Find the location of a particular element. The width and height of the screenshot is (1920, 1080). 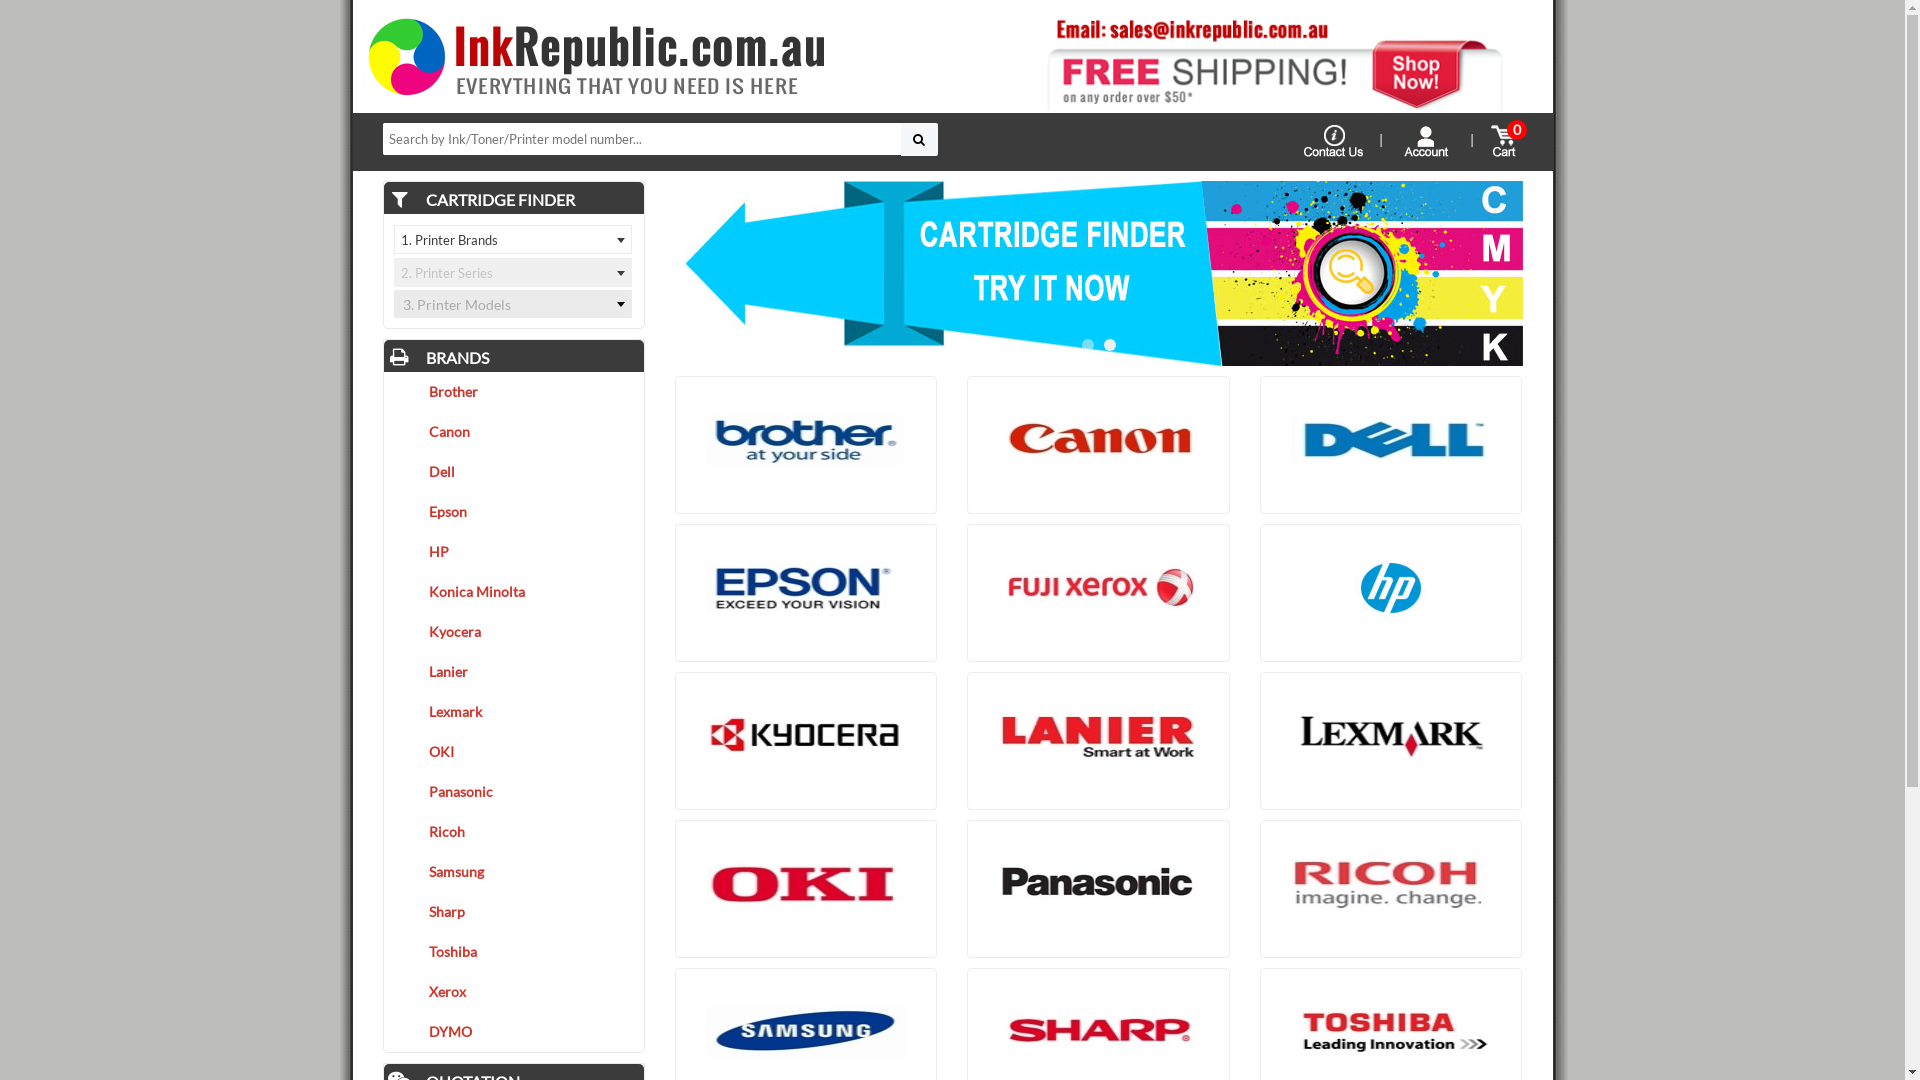

Brother is located at coordinates (514, 392).